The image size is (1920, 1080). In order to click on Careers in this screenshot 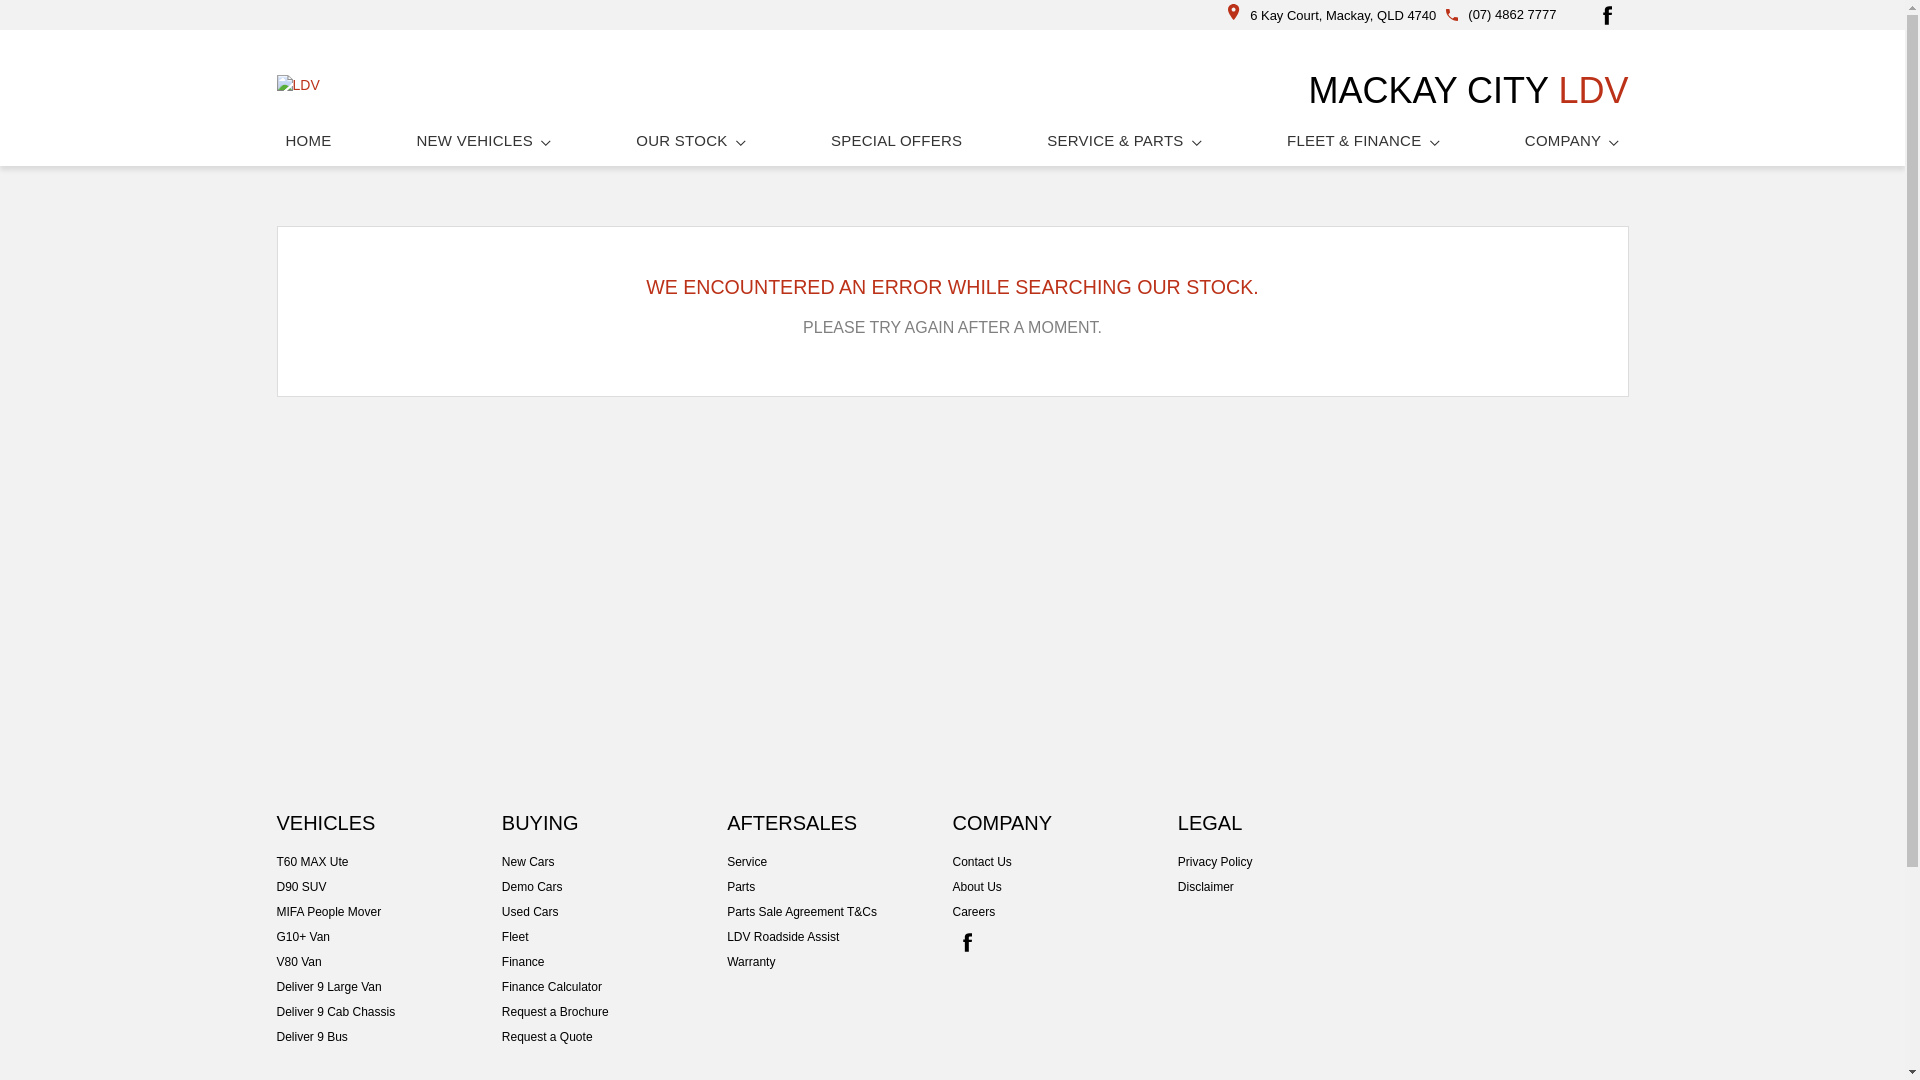, I will do `click(1064, 912)`.